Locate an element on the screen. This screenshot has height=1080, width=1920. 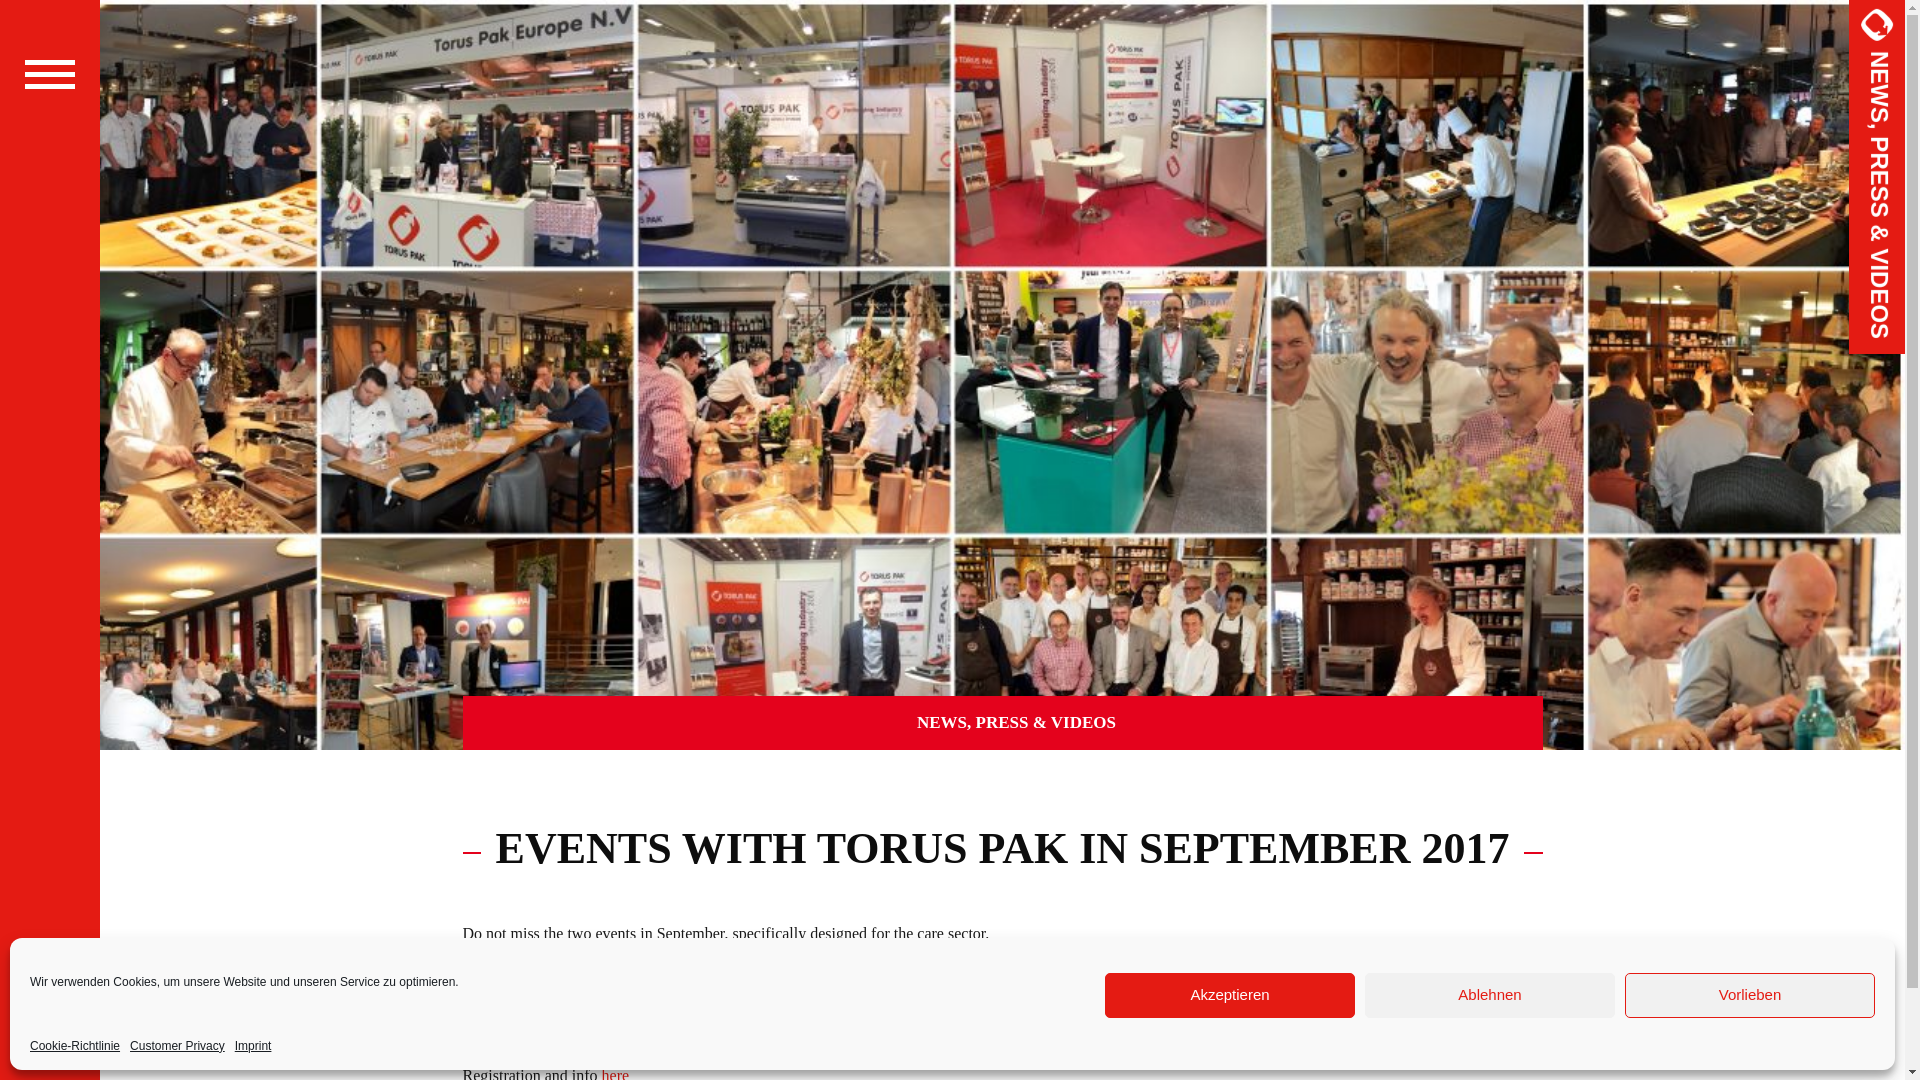
Imprint is located at coordinates (253, 1046).